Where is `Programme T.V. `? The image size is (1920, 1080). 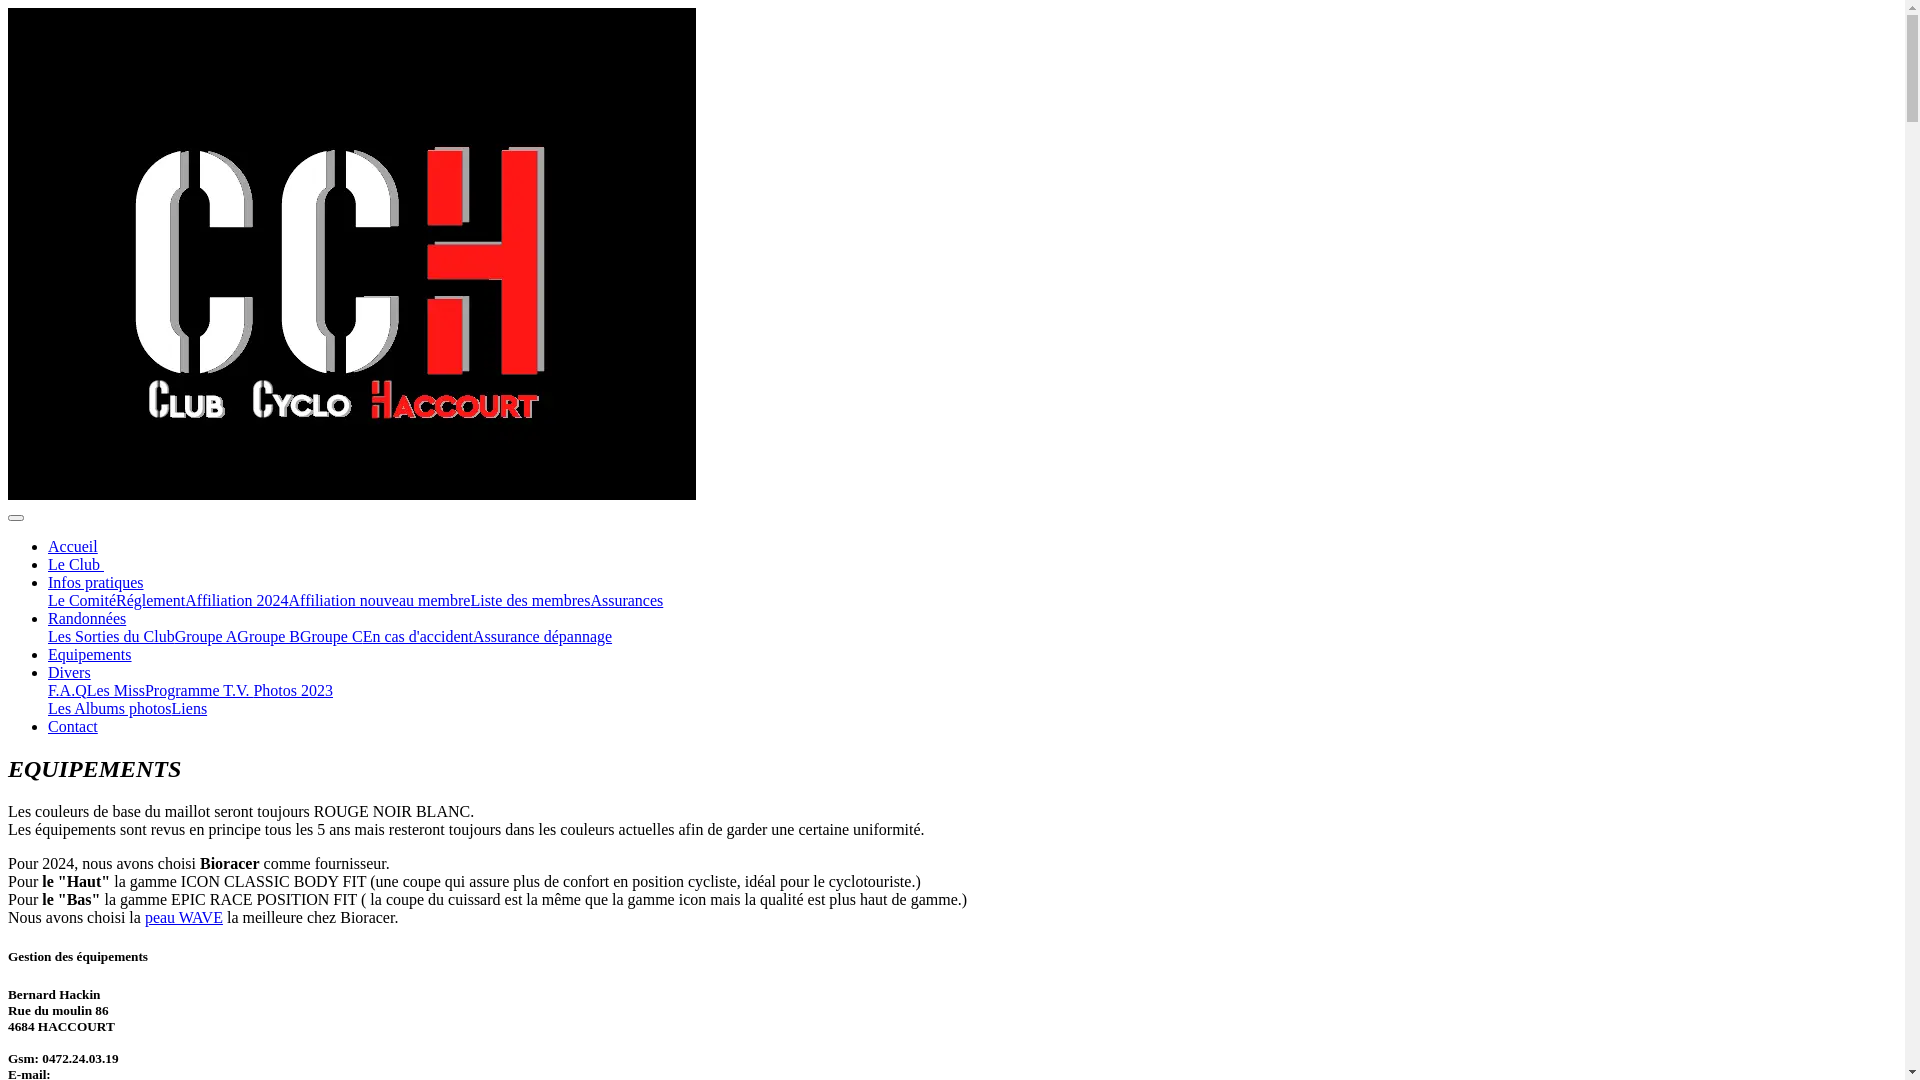
Programme T.V.  is located at coordinates (199, 690).